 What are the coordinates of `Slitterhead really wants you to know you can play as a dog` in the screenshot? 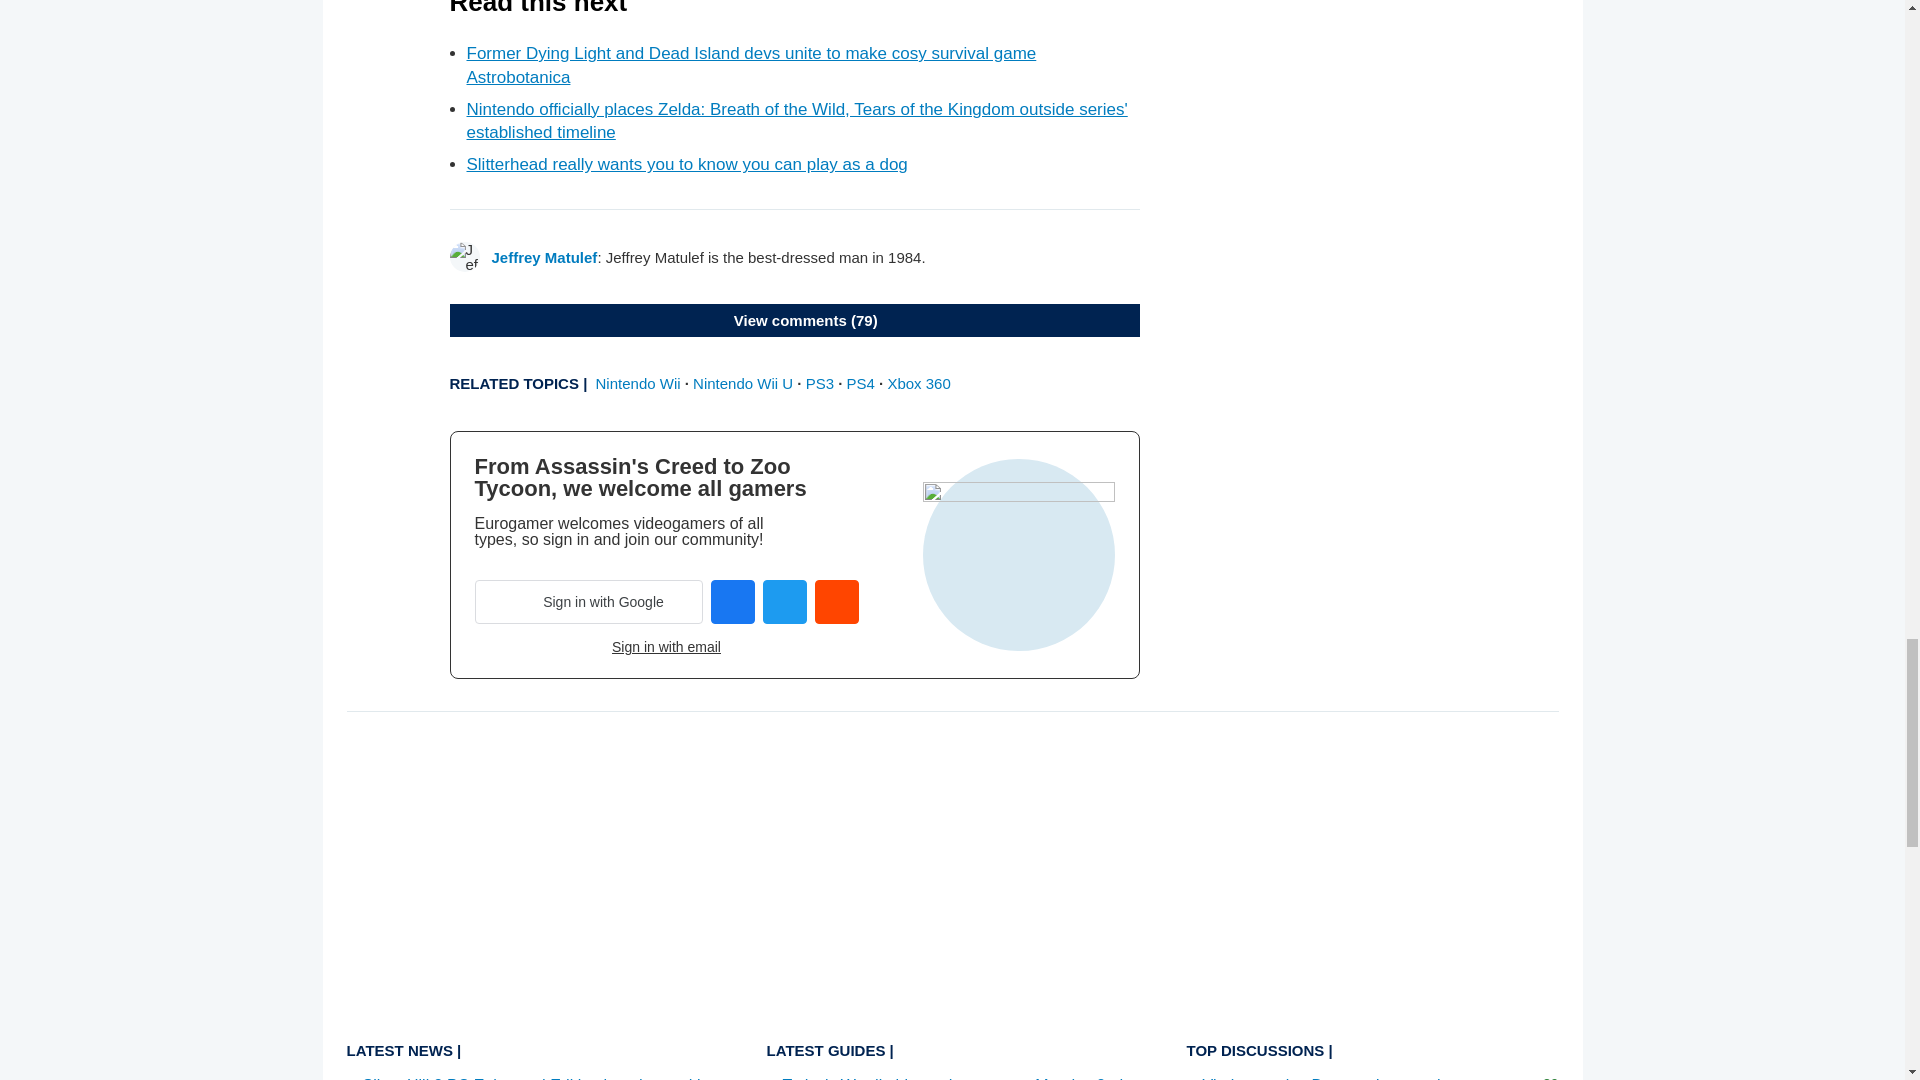 It's located at (686, 164).